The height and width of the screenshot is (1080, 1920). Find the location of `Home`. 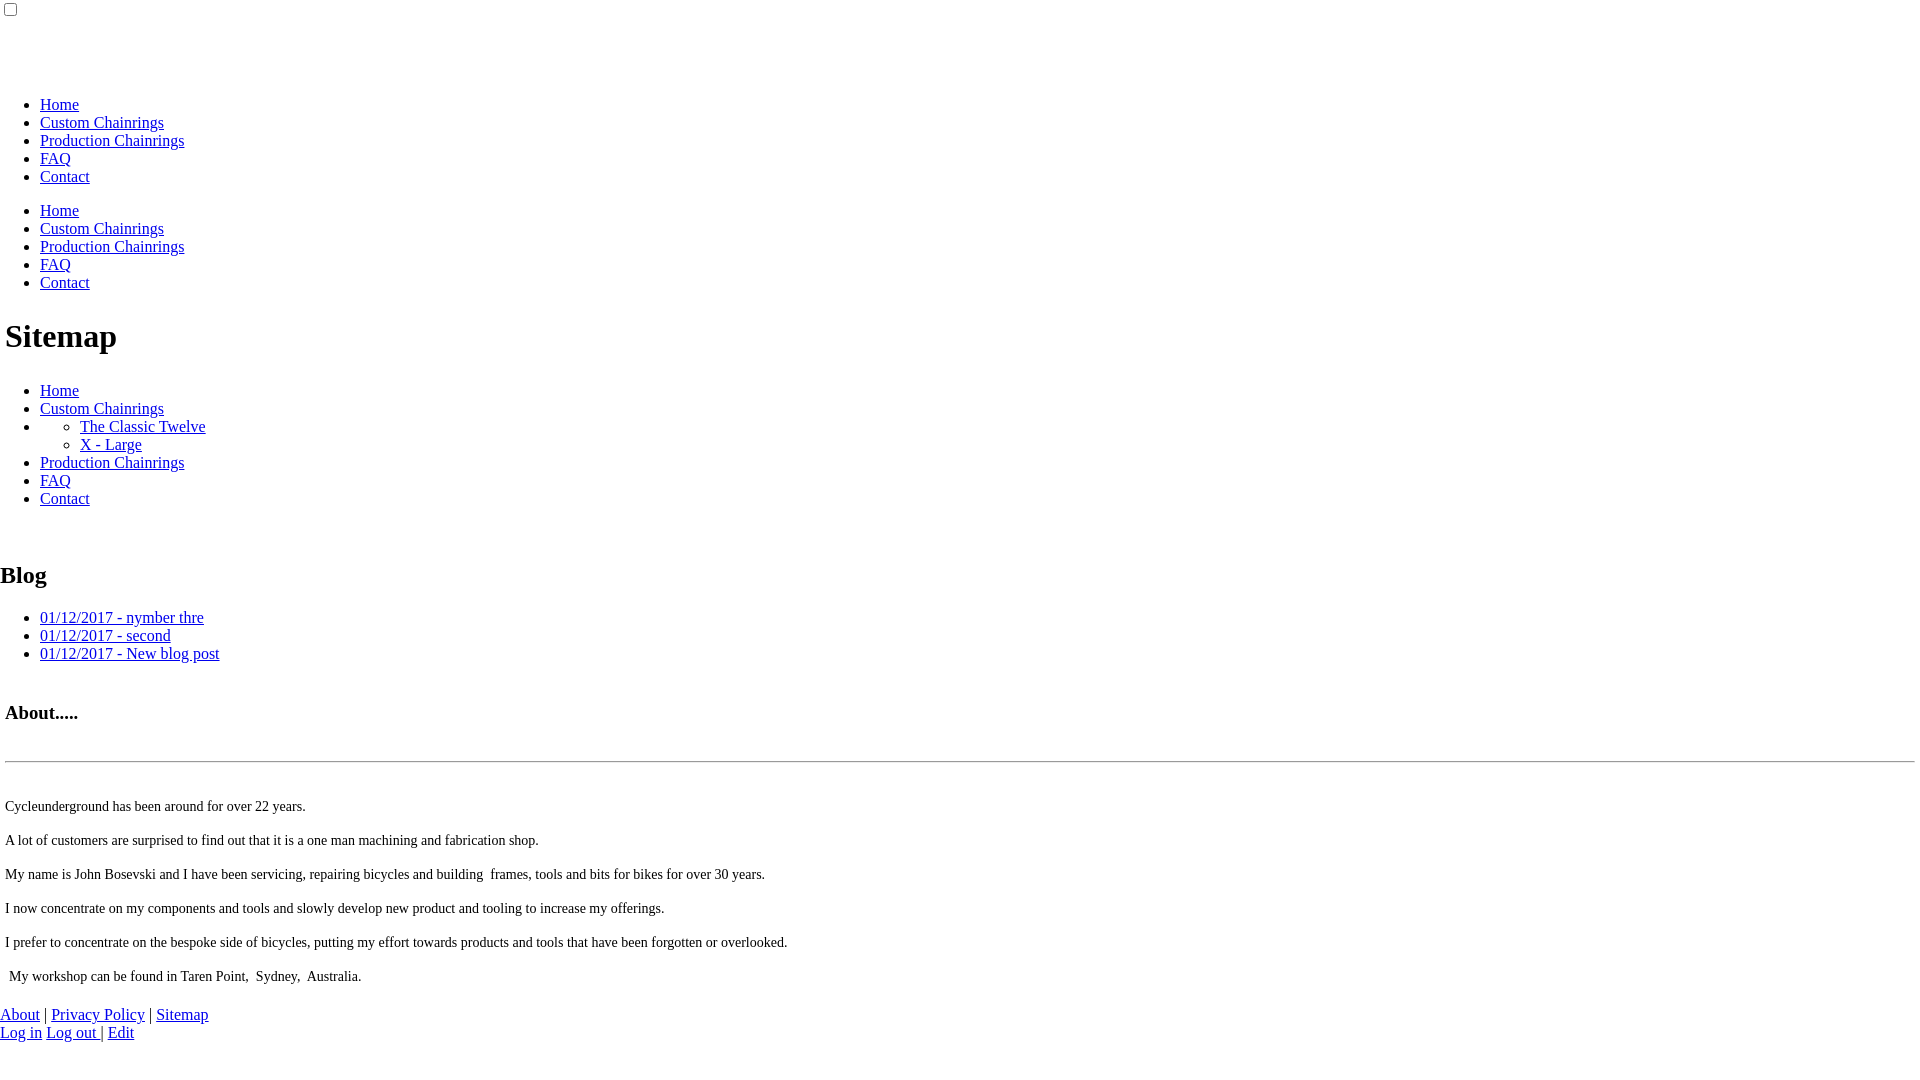

Home is located at coordinates (60, 210).